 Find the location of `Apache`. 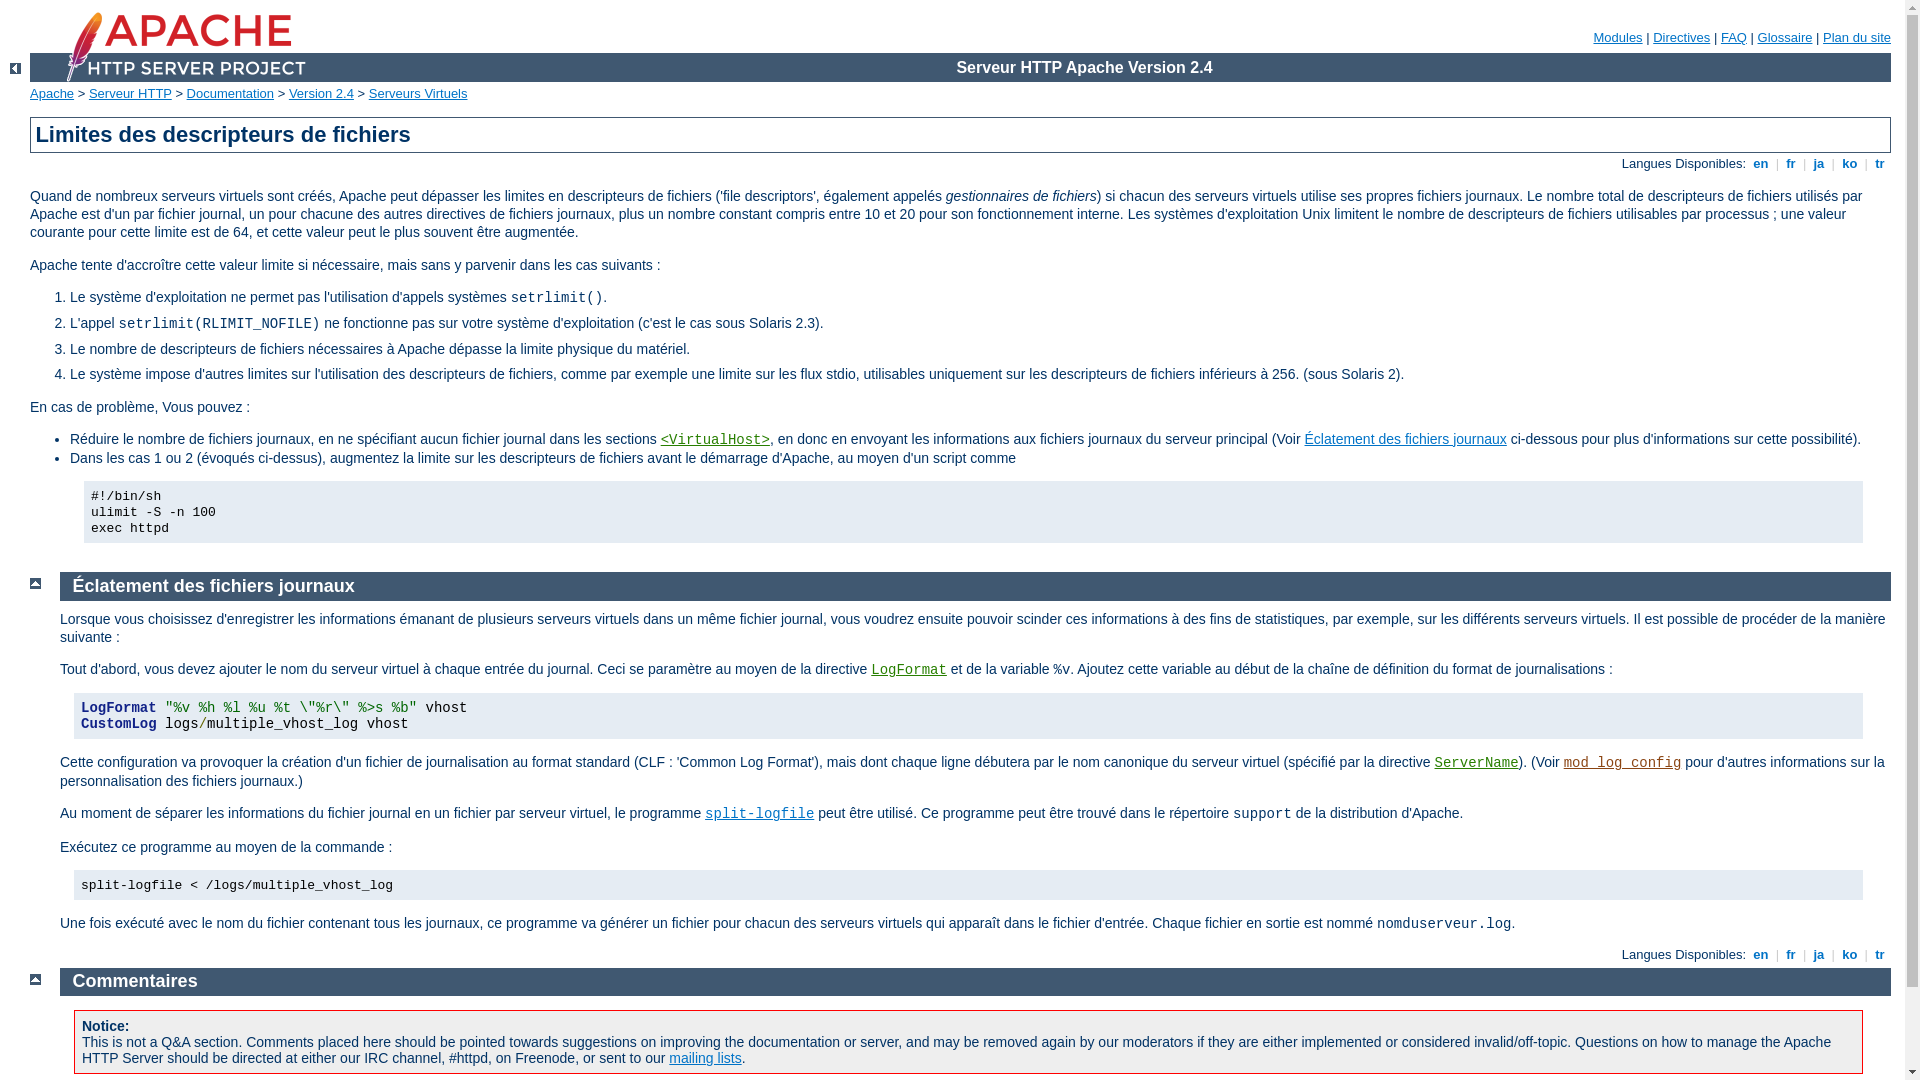

Apache is located at coordinates (52, 94).